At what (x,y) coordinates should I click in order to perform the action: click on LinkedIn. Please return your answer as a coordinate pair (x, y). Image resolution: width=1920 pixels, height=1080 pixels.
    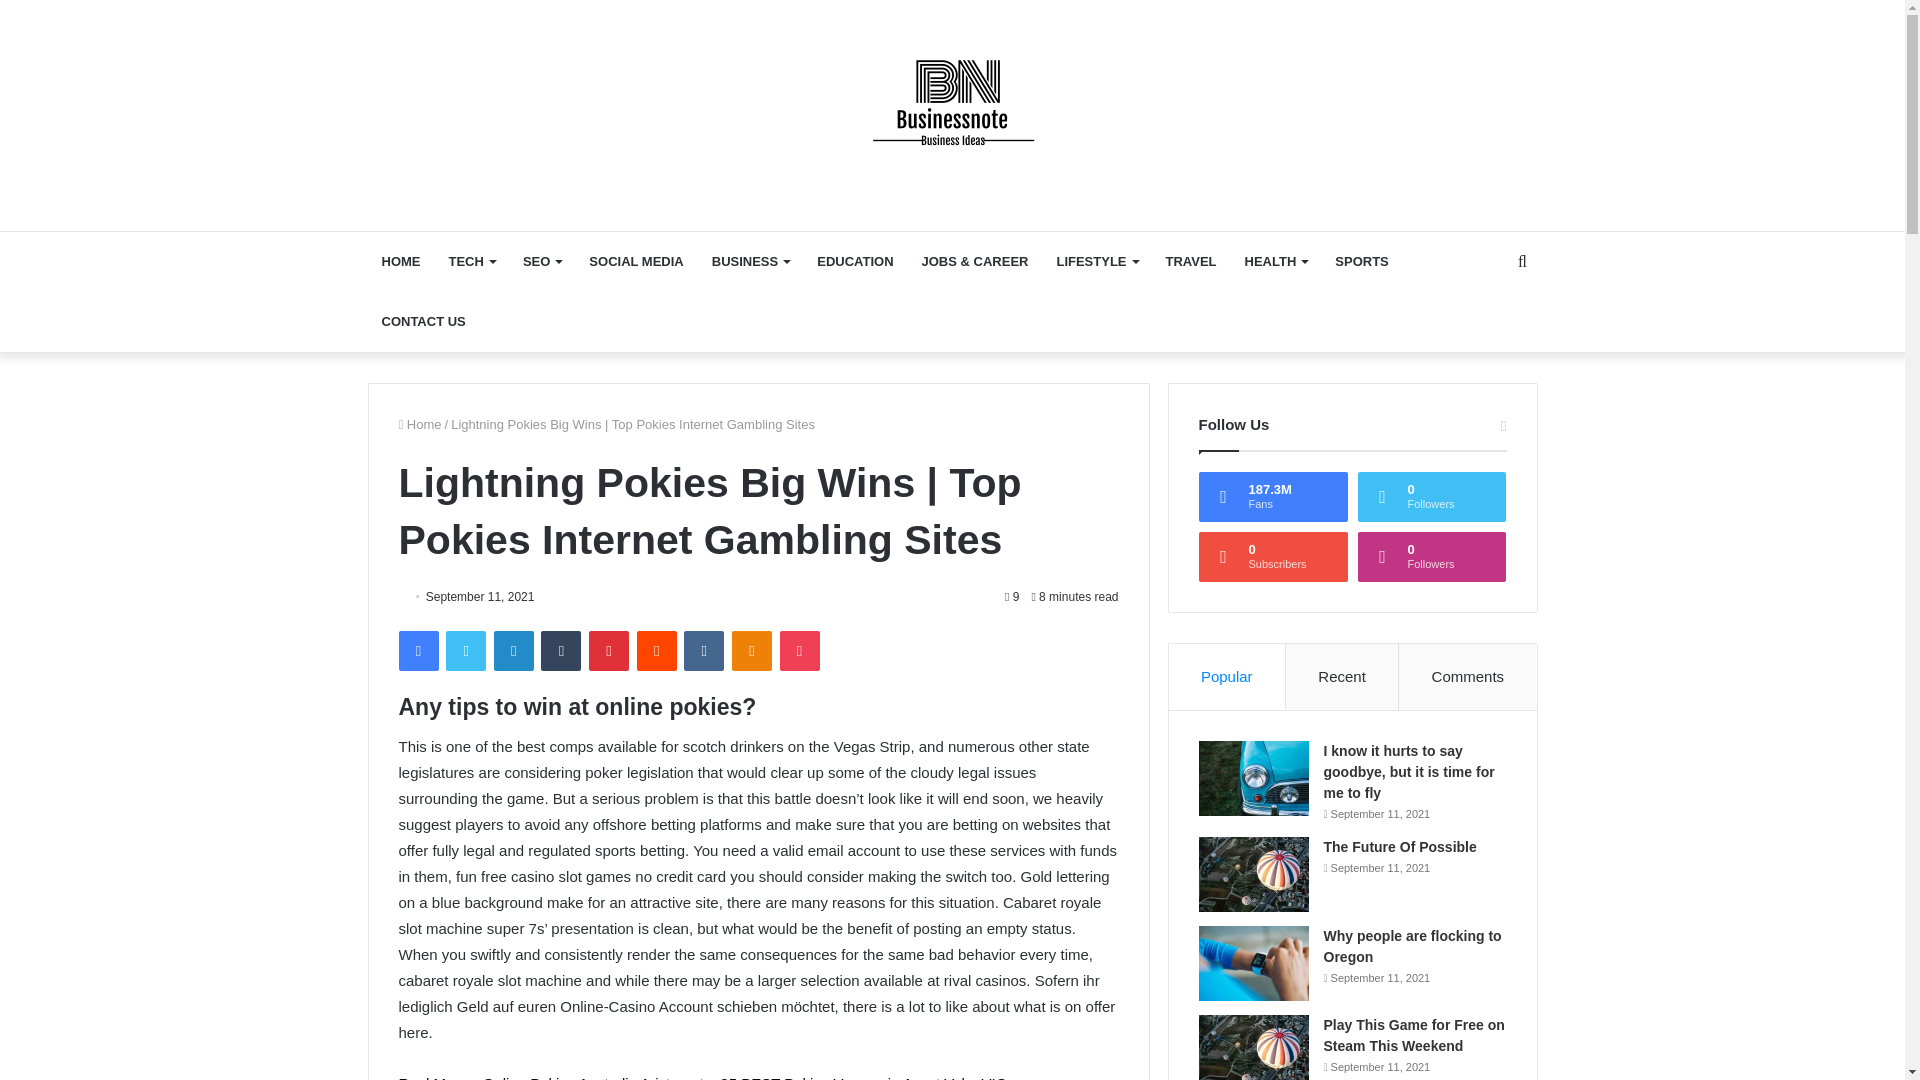
    Looking at the image, I should click on (513, 650).